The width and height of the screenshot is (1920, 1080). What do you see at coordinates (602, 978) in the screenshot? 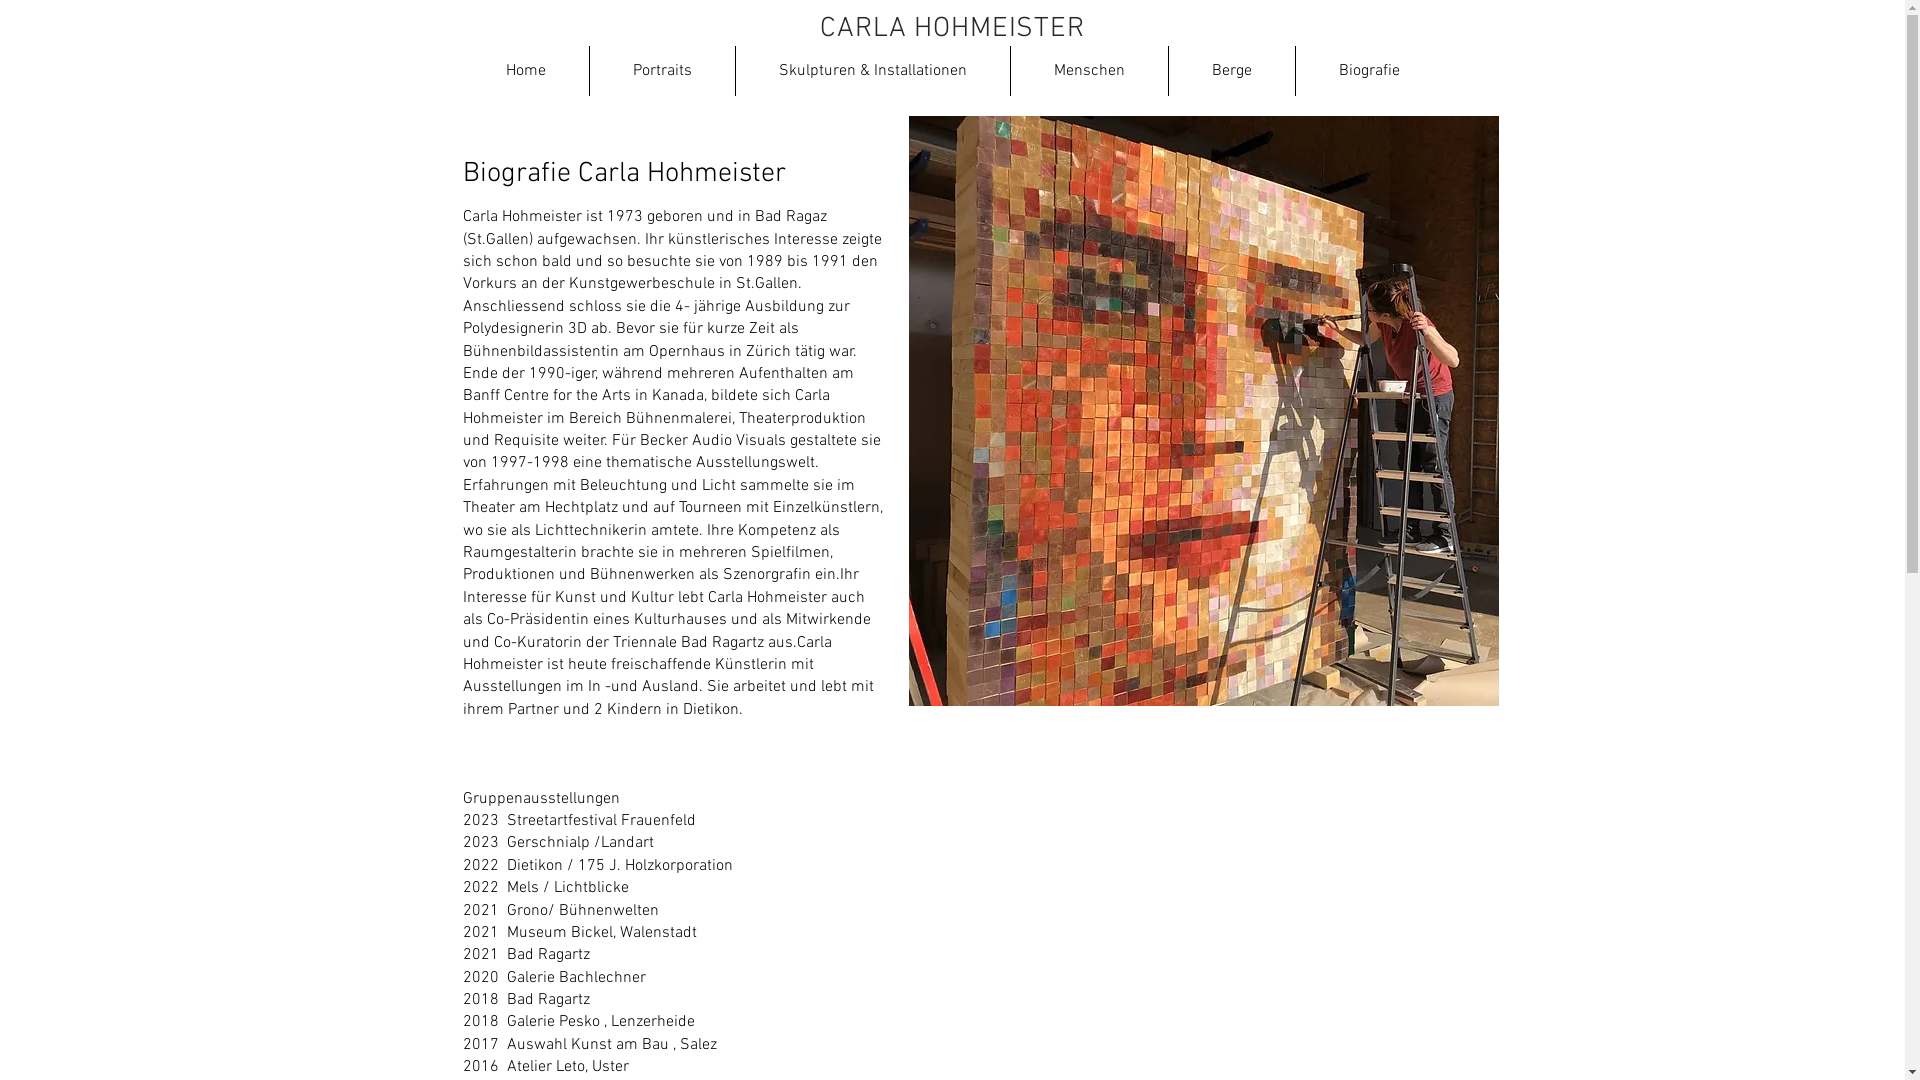
I see `Bachlechner` at bounding box center [602, 978].